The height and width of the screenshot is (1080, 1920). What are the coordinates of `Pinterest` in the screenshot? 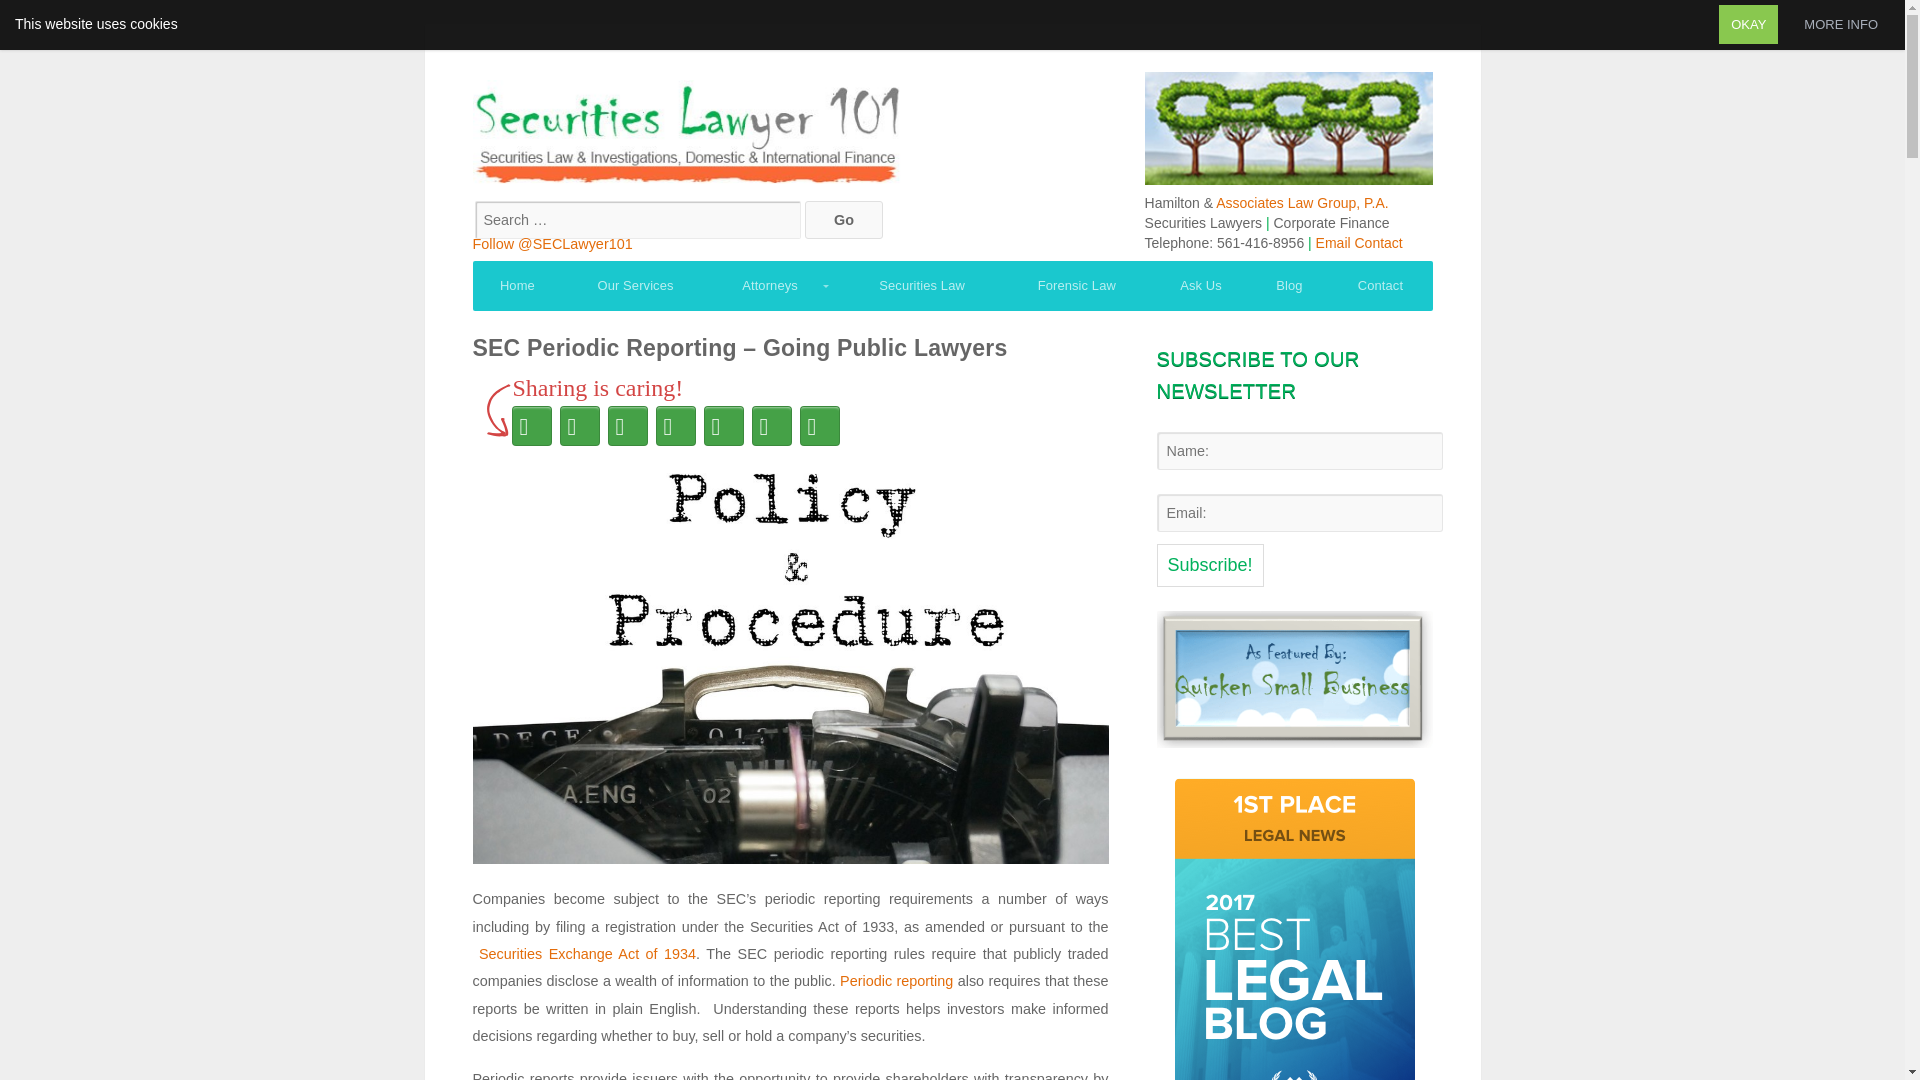 It's located at (628, 426).